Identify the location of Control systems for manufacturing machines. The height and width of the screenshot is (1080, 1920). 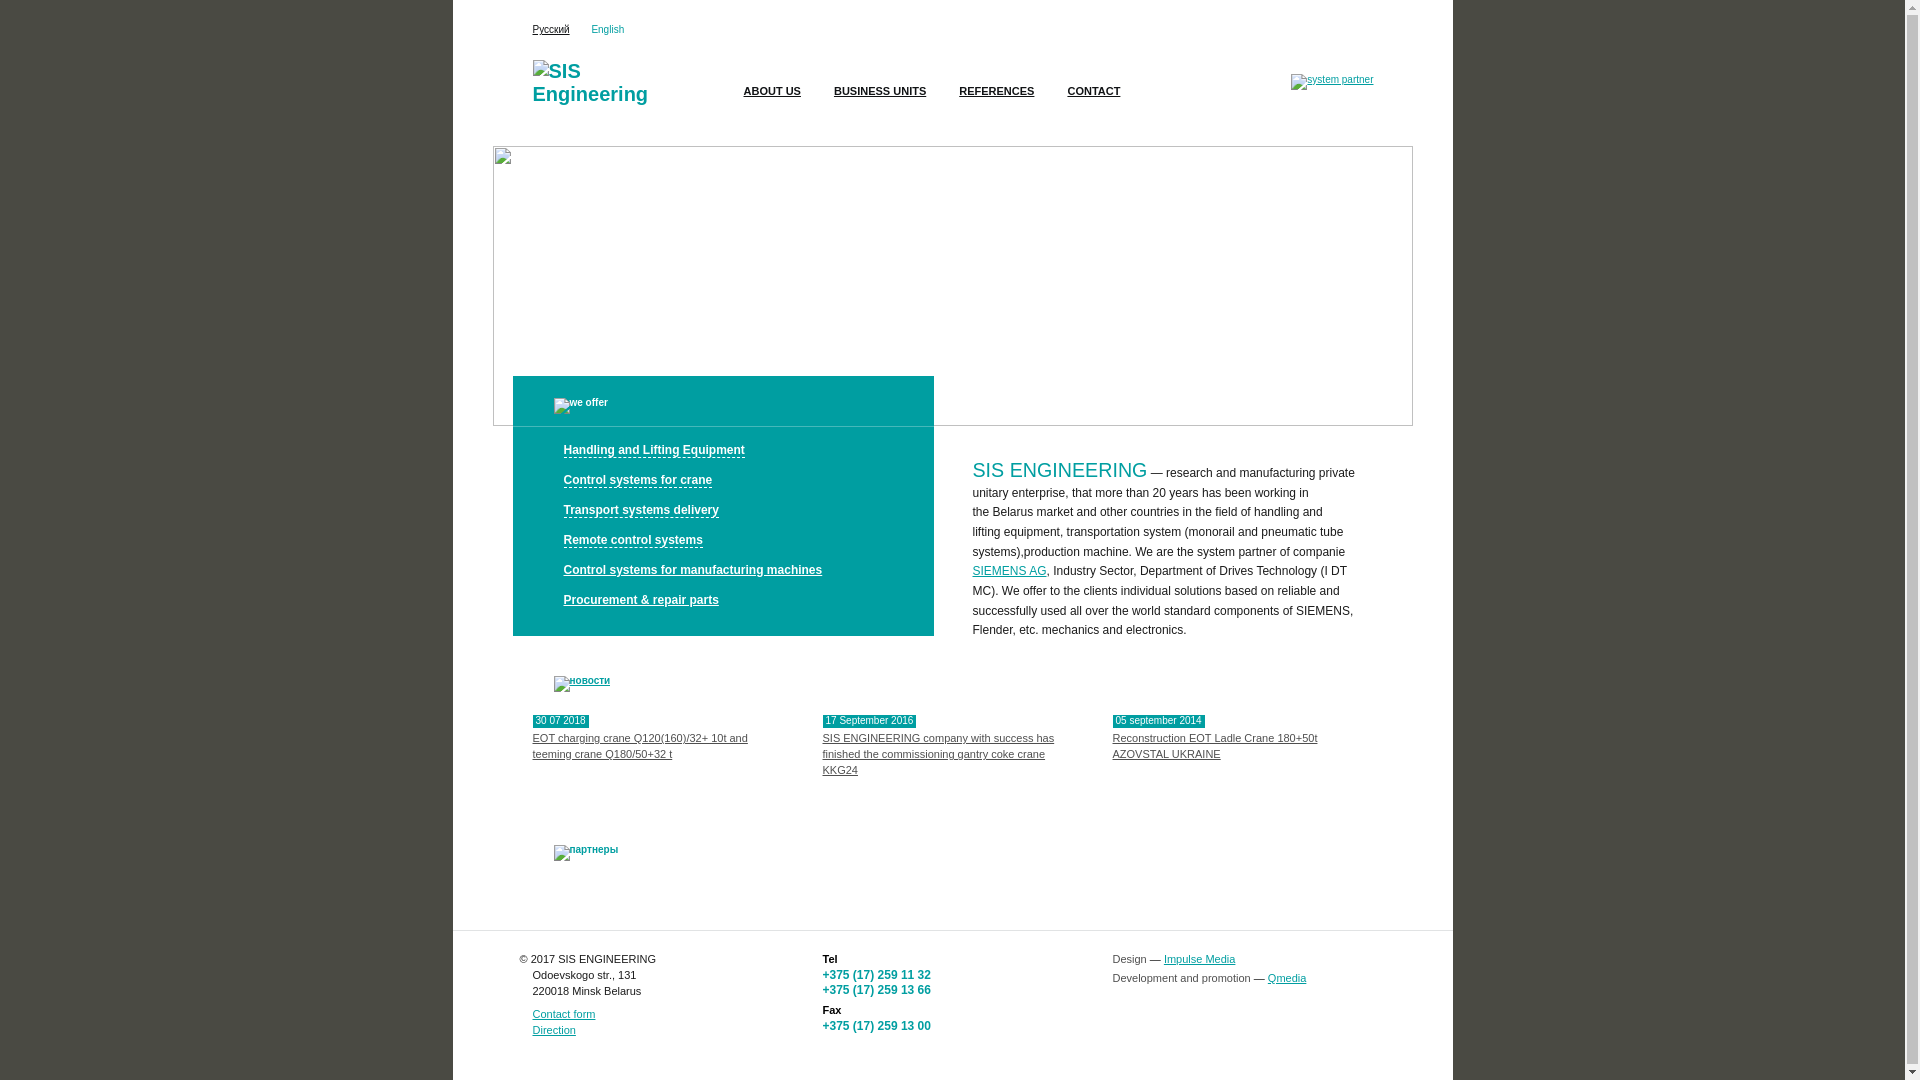
(724, 571).